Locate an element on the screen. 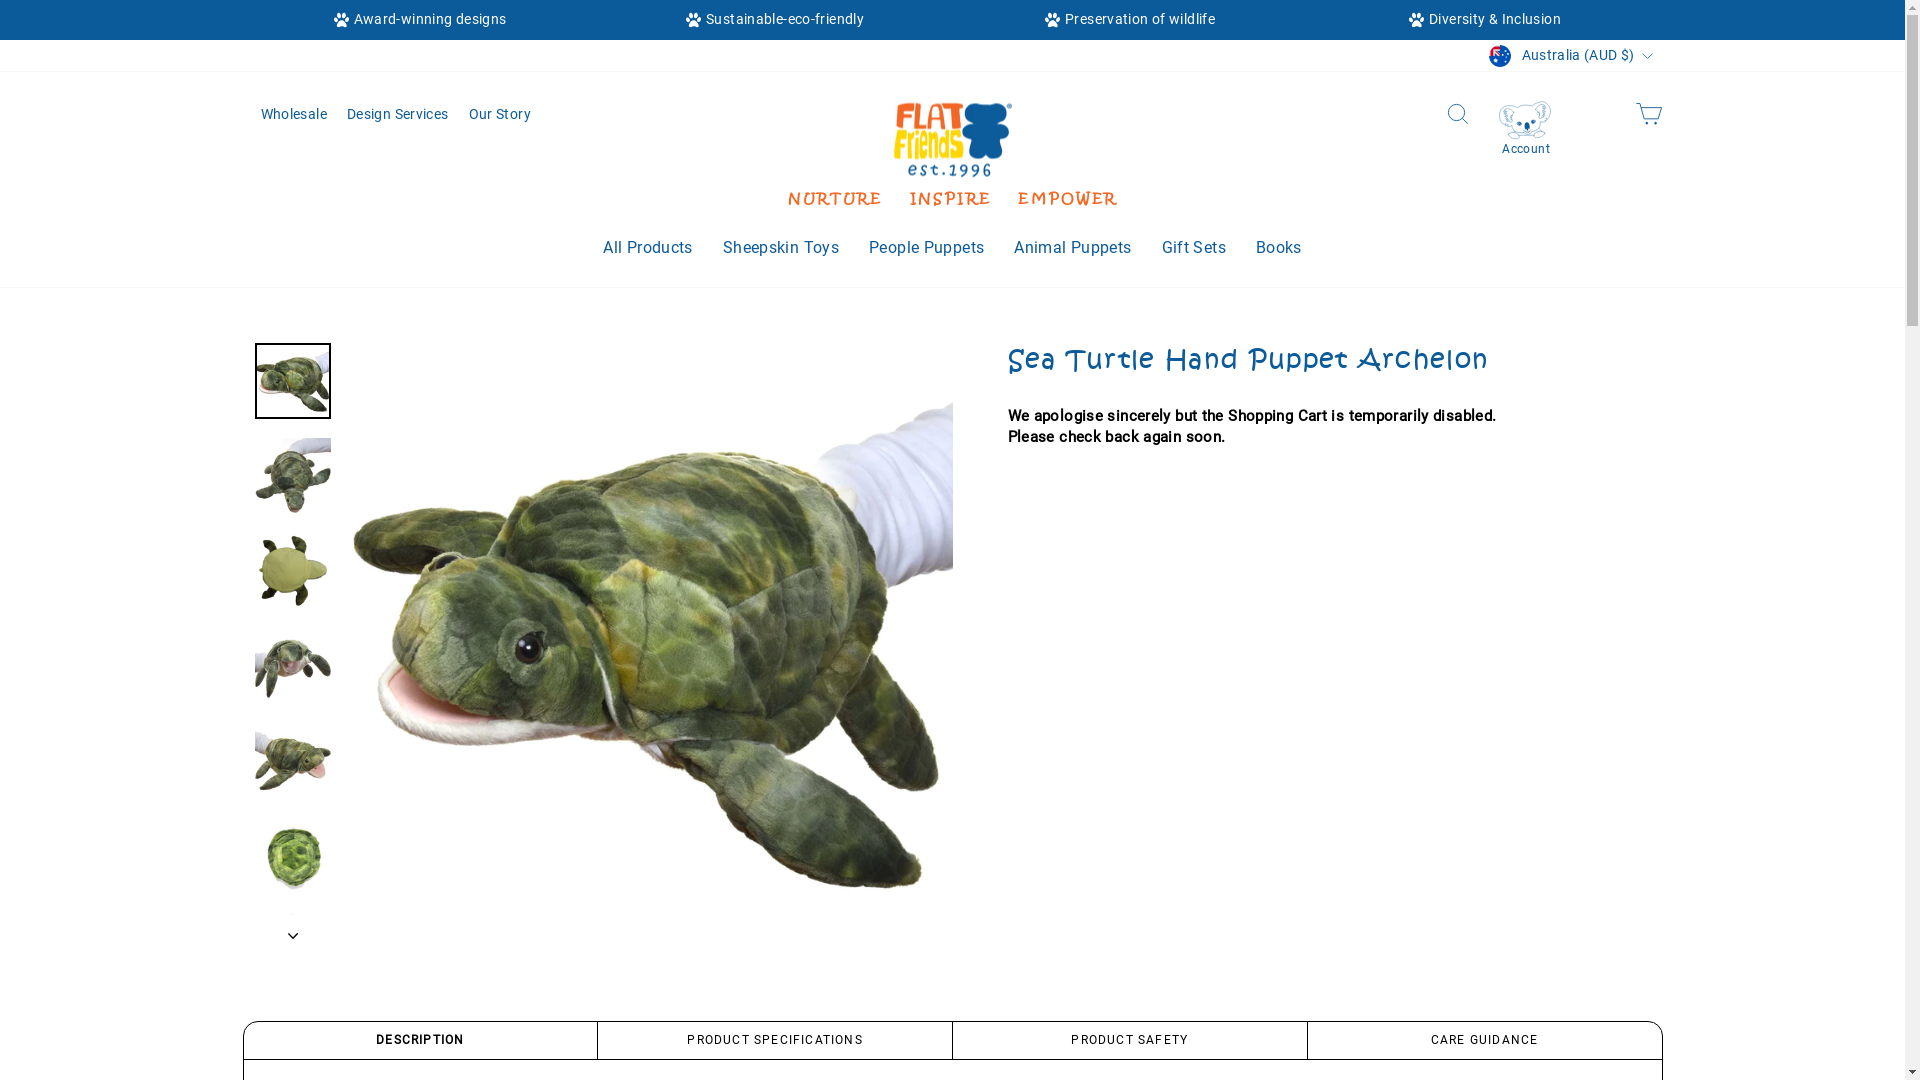 The height and width of the screenshot is (1080, 1920). Our Story is located at coordinates (499, 115).